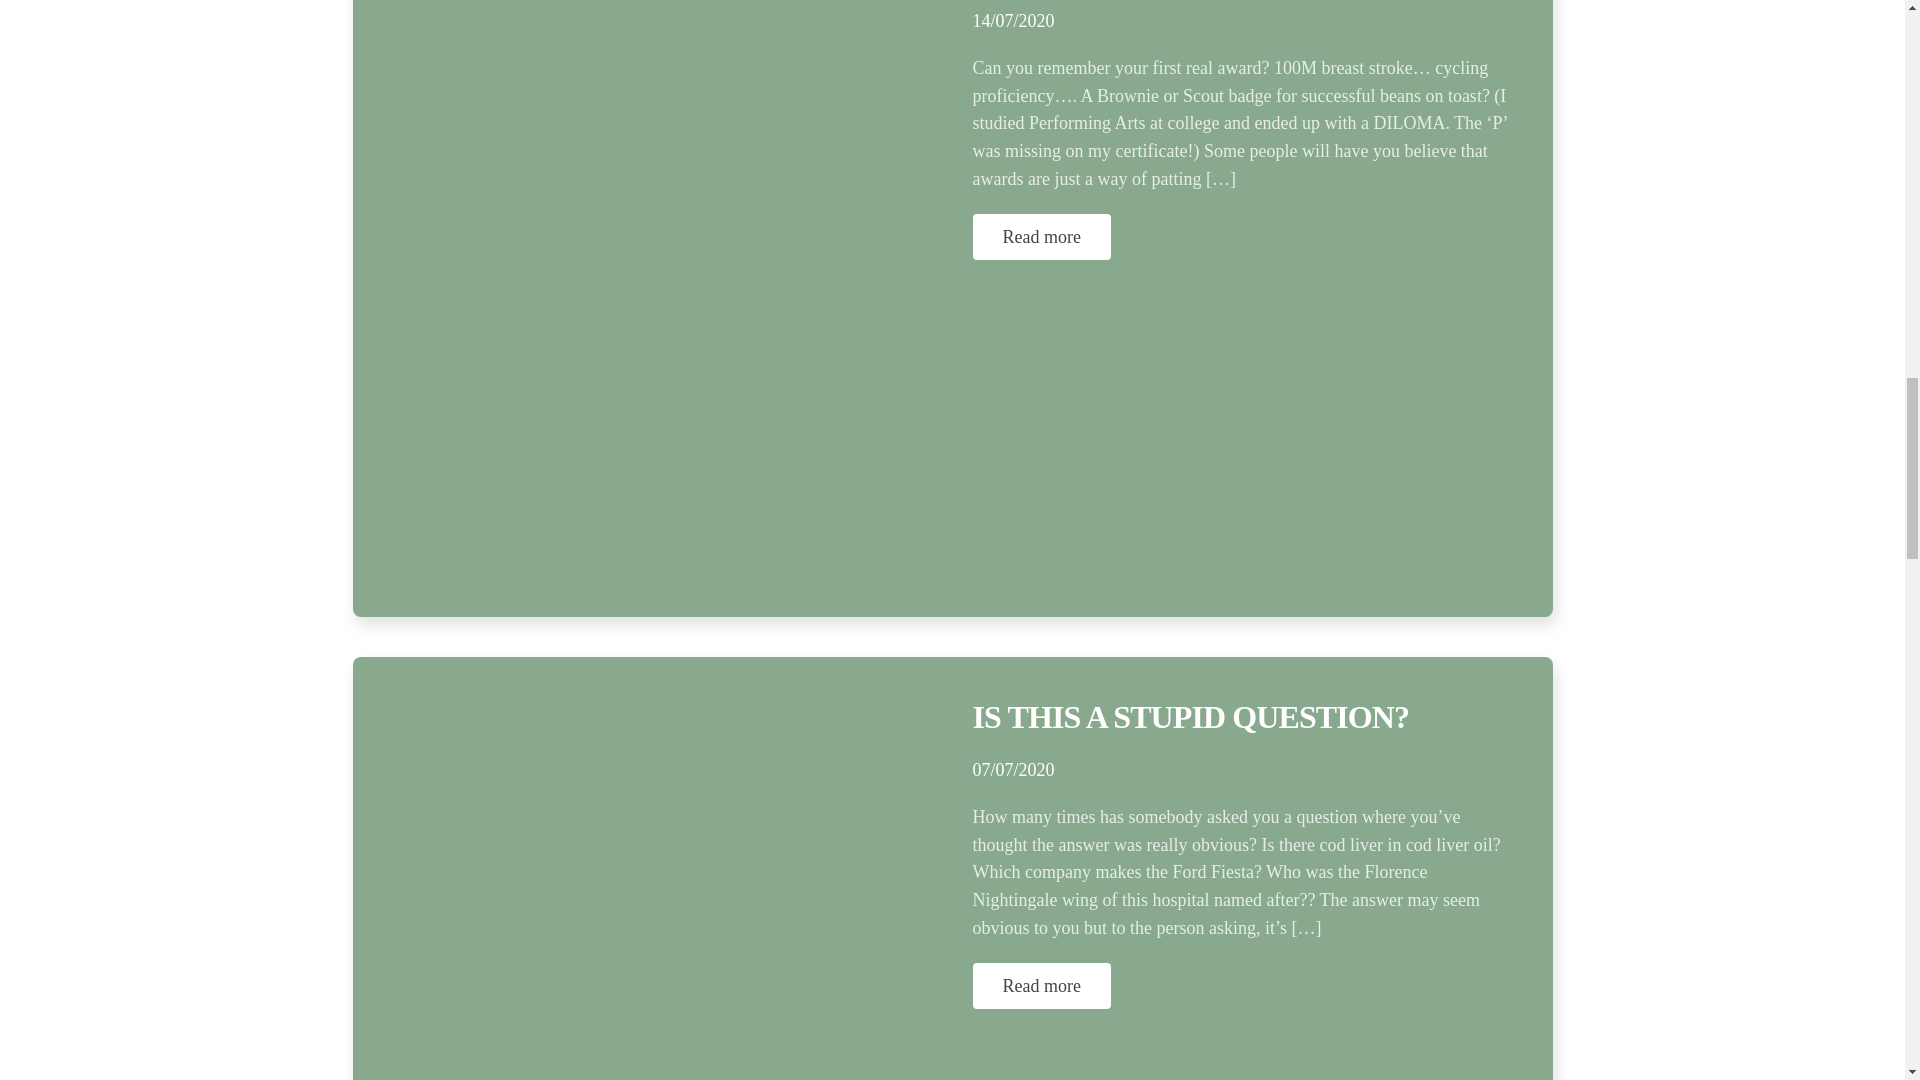  I want to click on Read more, so click(1040, 986).